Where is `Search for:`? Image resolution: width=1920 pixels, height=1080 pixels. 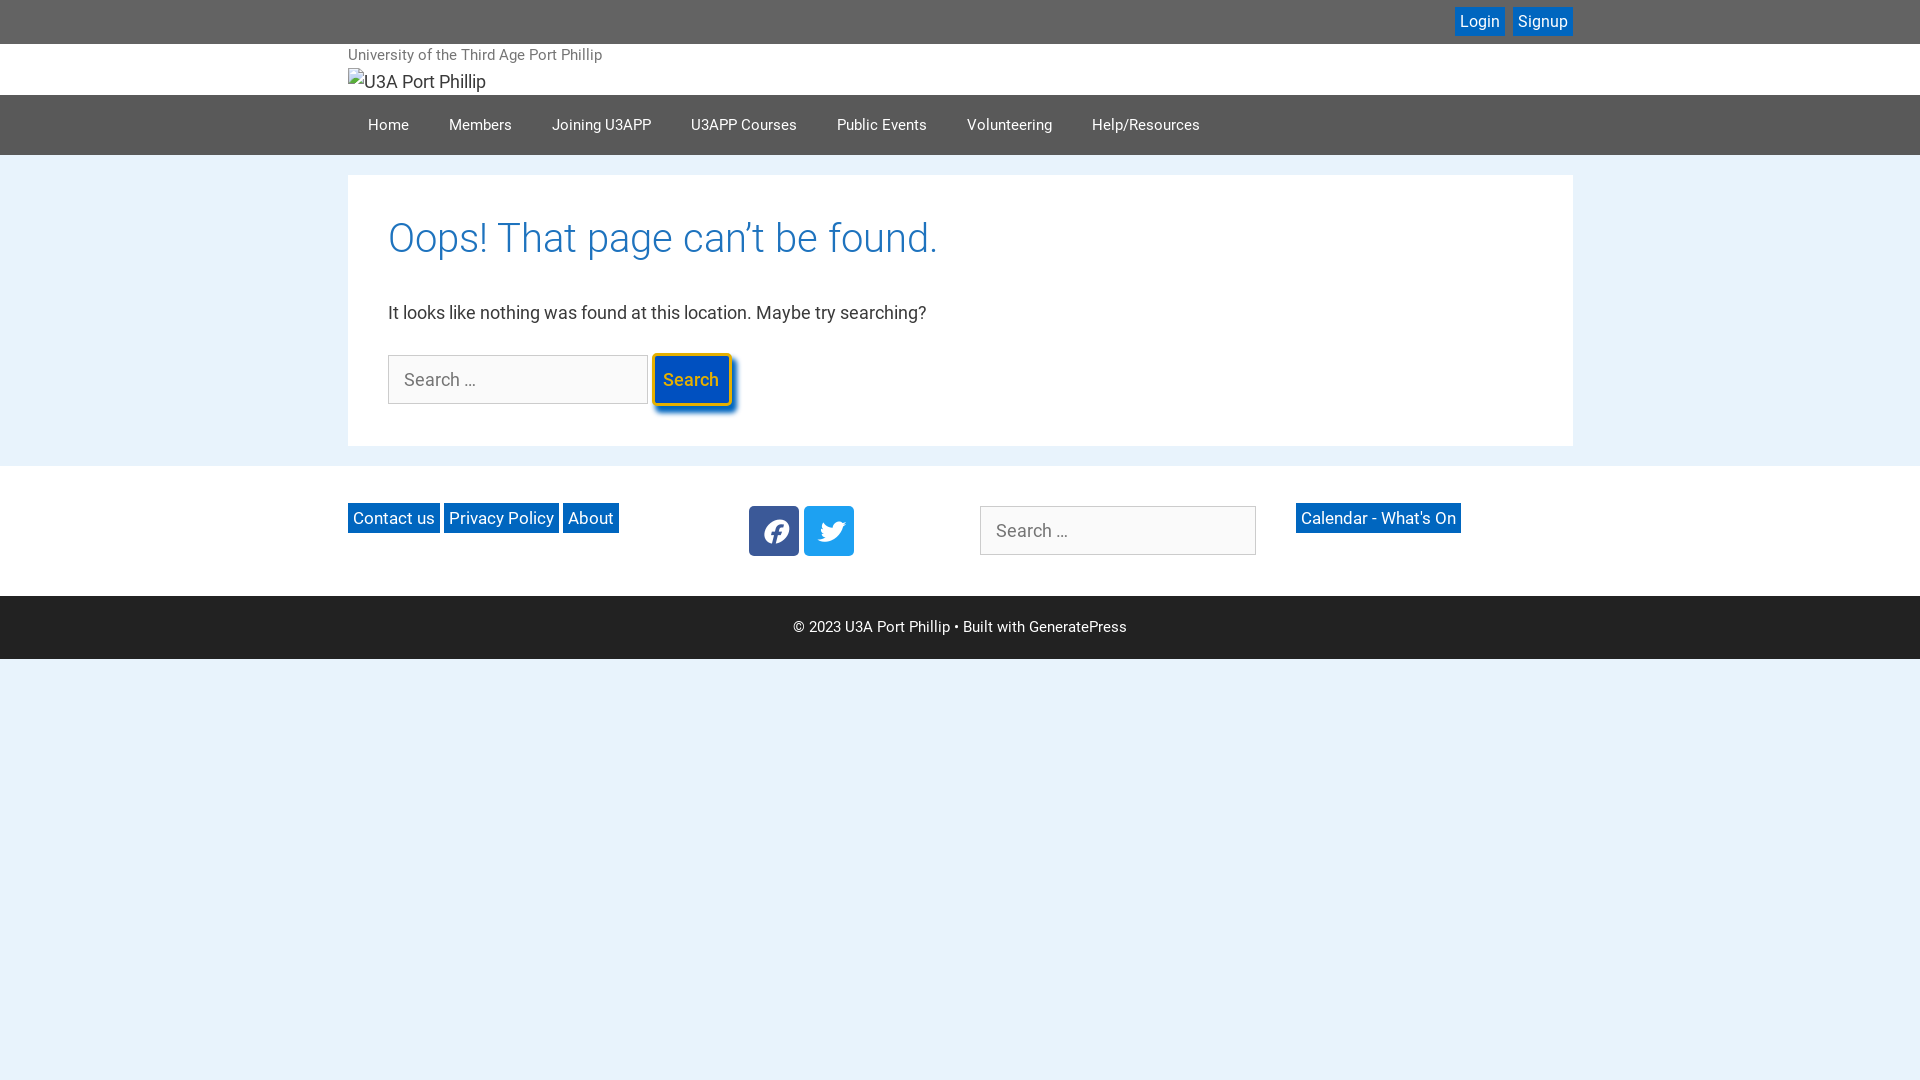
Search for: is located at coordinates (1118, 530).